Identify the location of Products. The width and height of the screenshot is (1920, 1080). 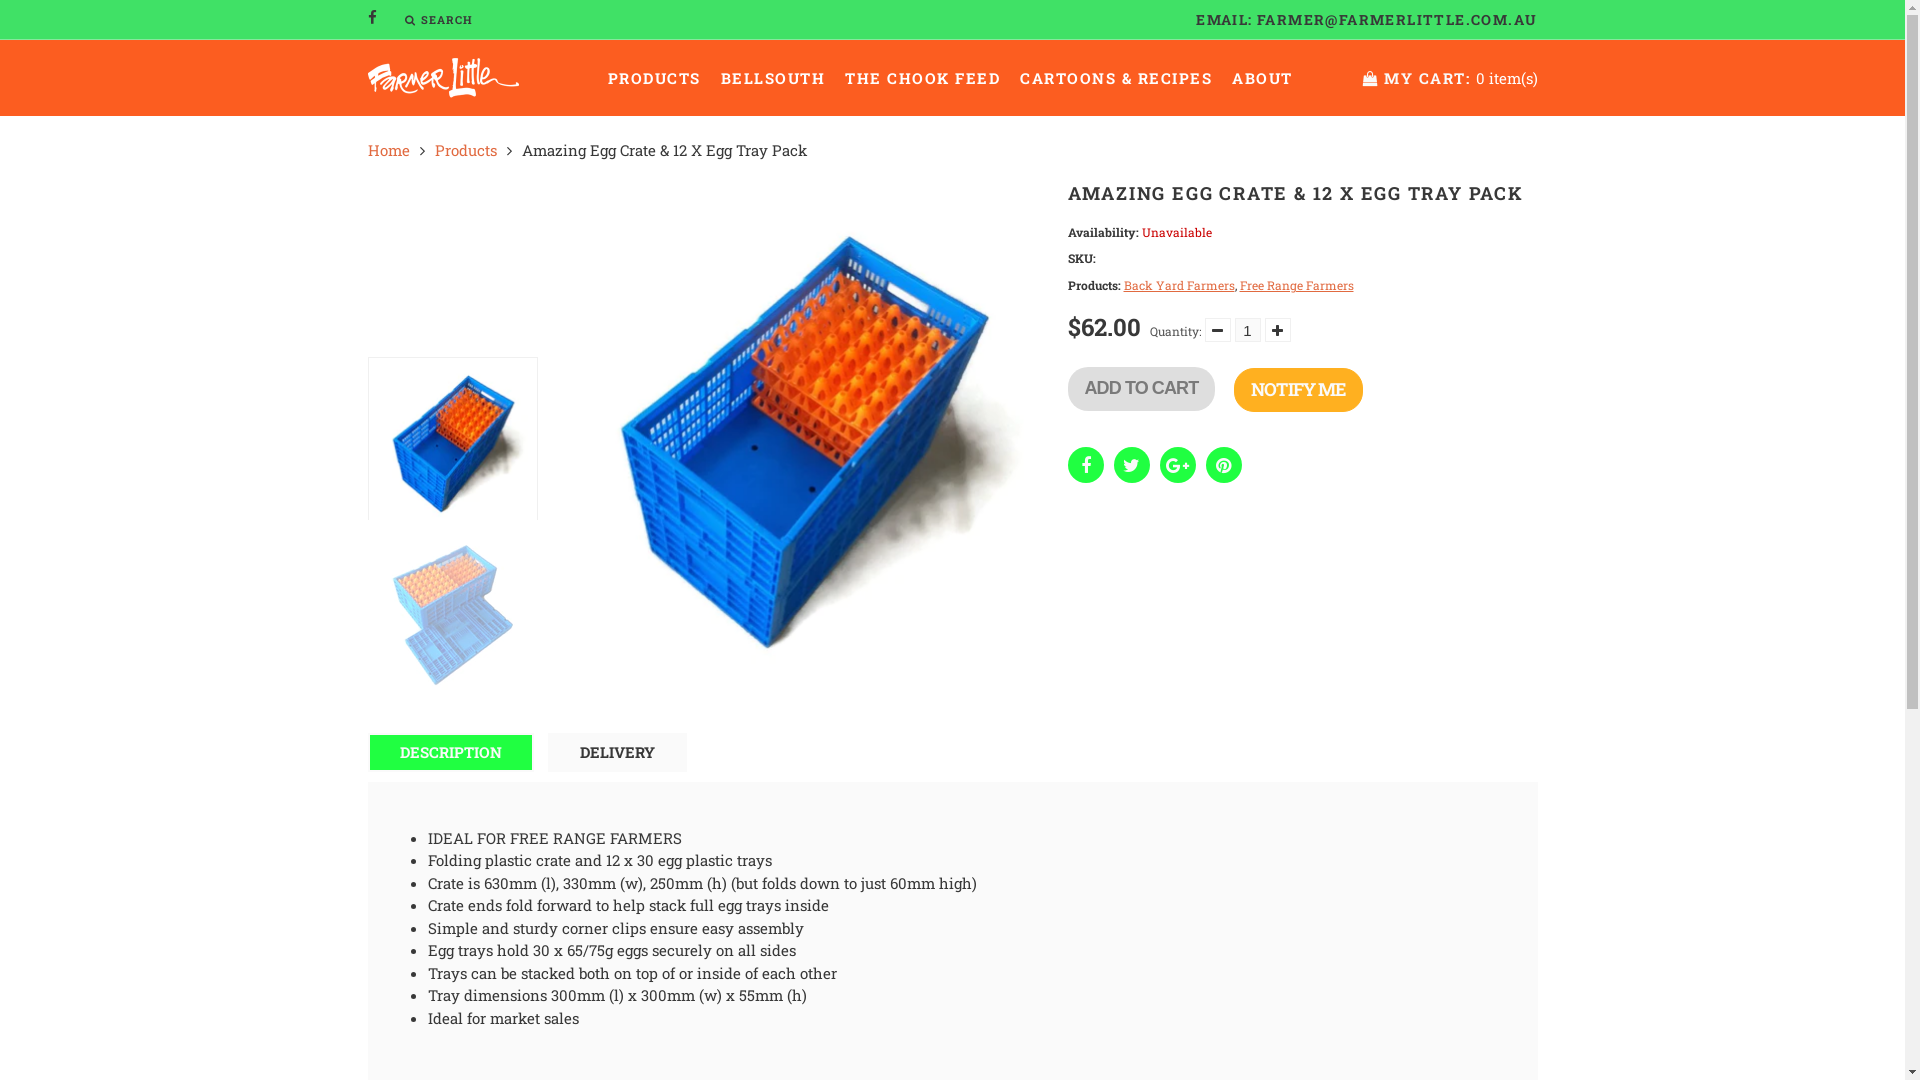
(465, 150).